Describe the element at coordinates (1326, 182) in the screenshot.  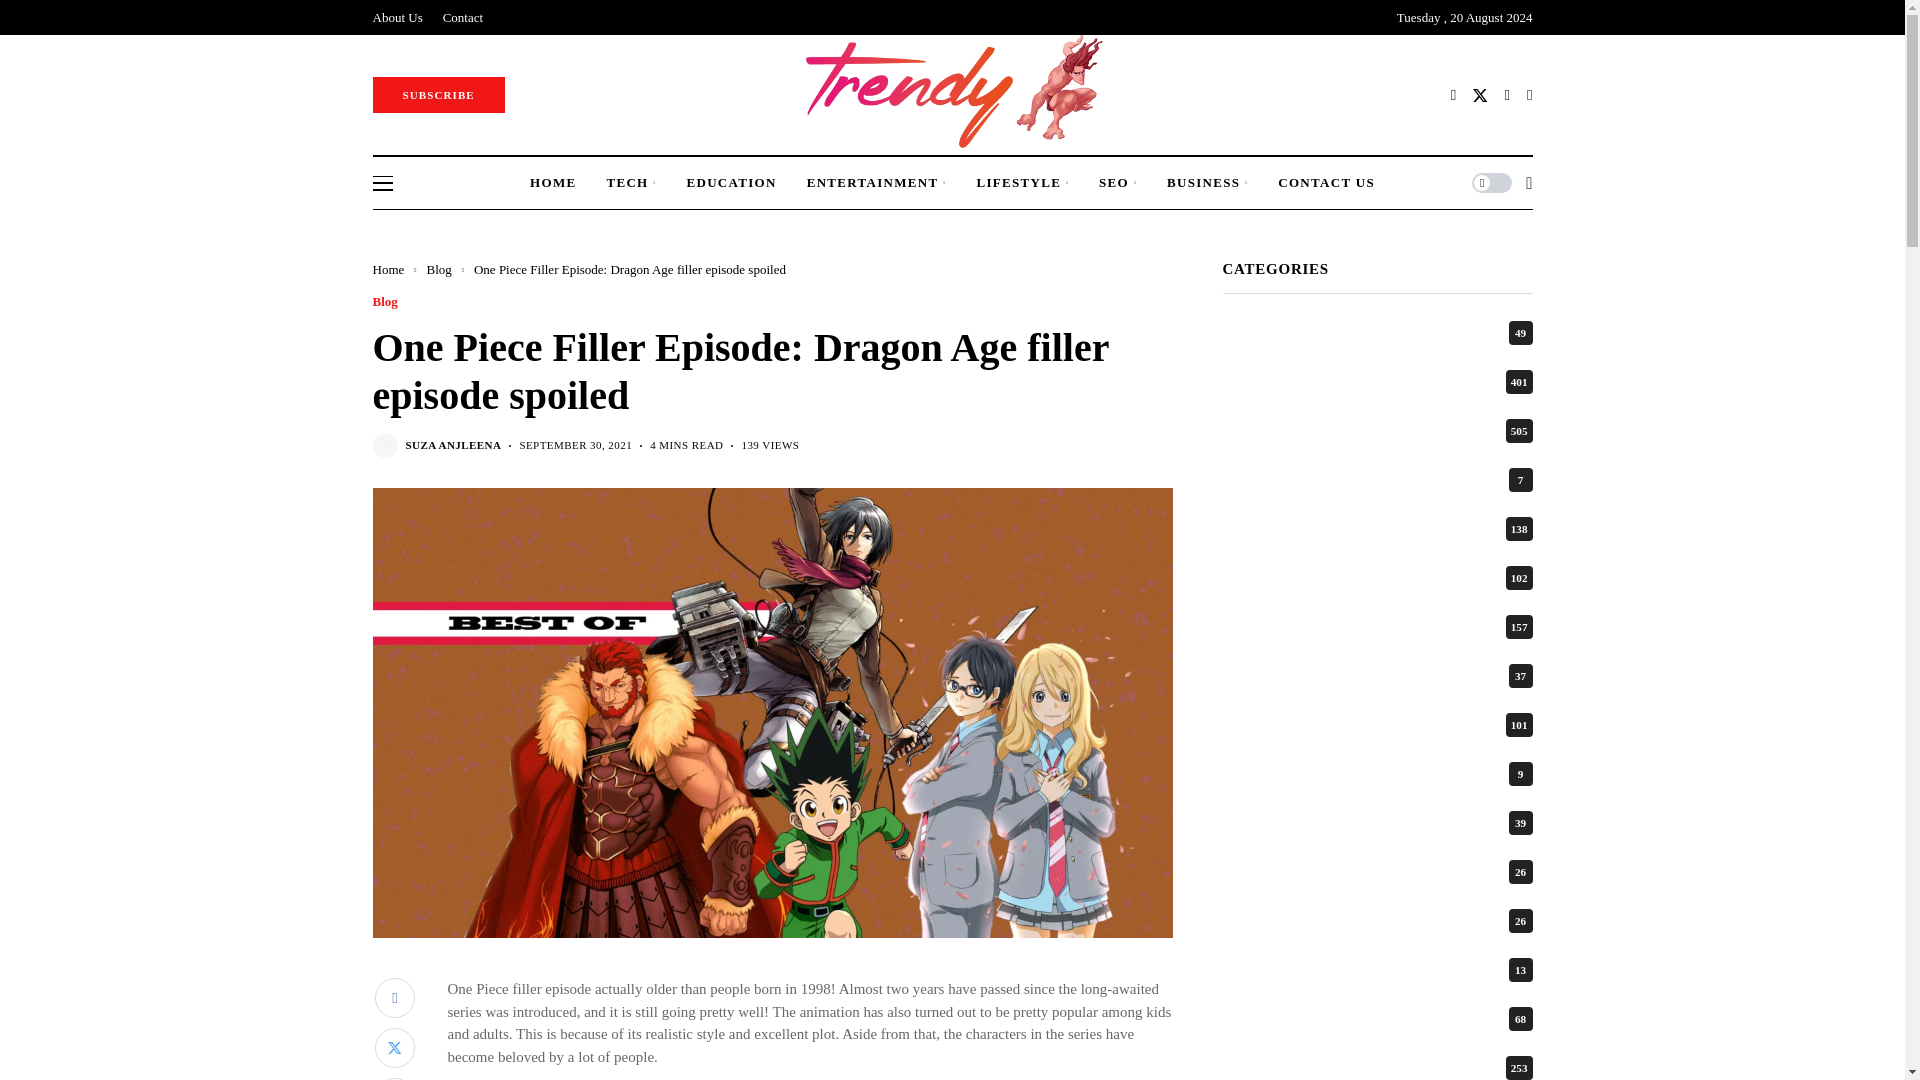
I see `CONTACT US` at that location.